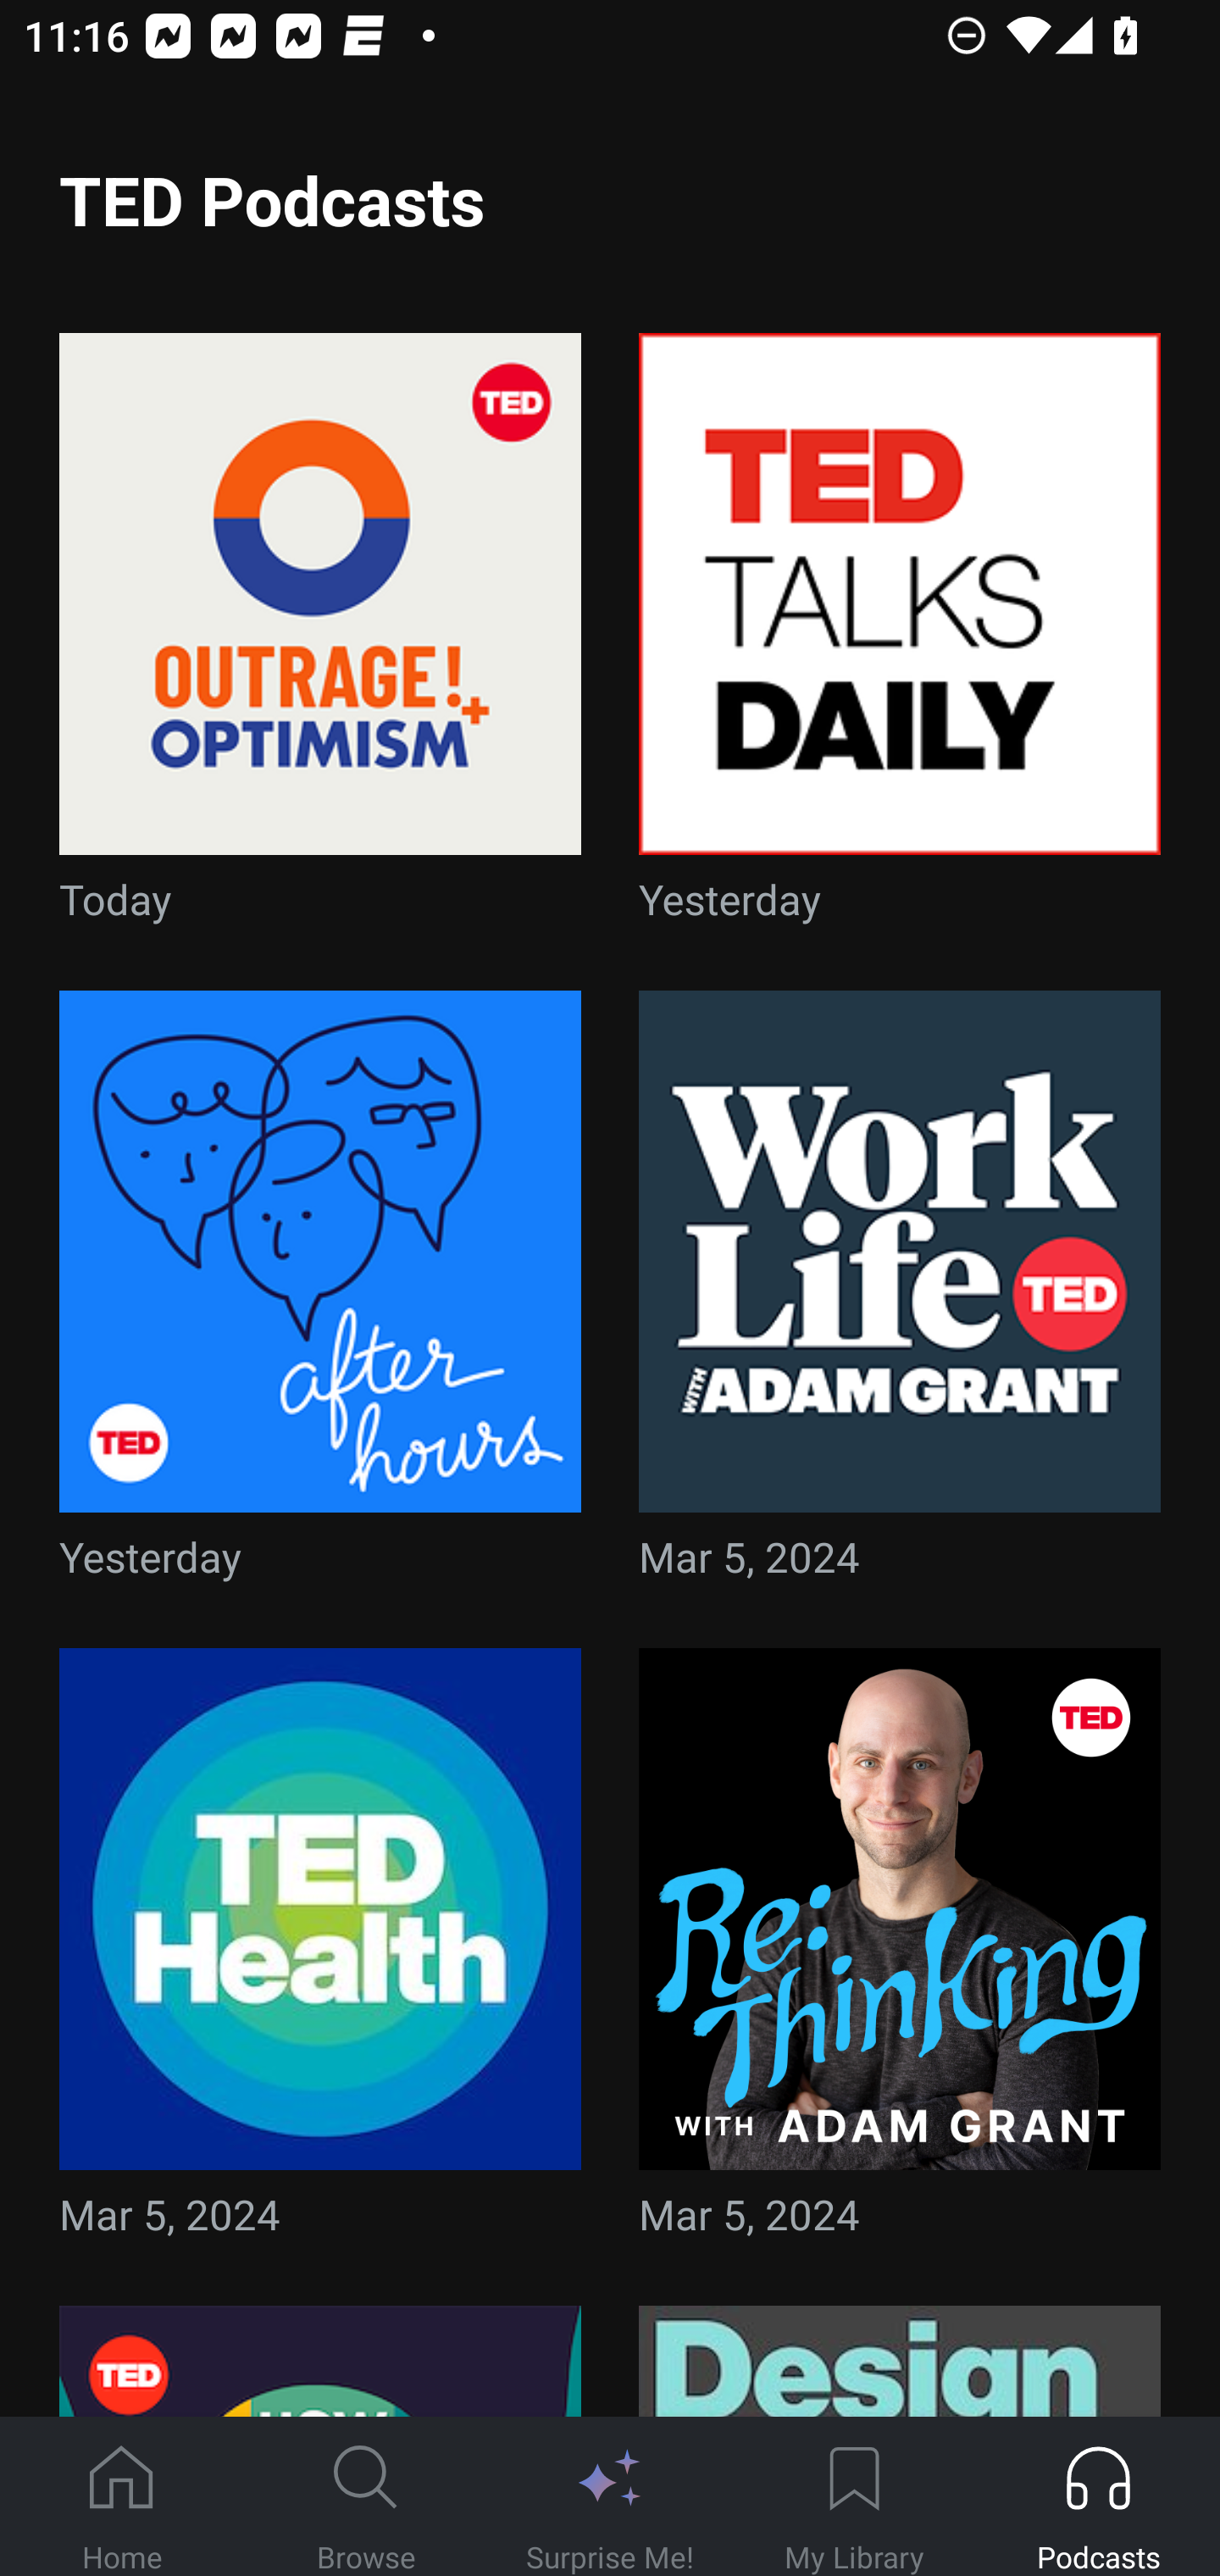 This screenshot has width=1220, height=2576. What do you see at coordinates (320, 637) in the screenshot?
I see `Today` at bounding box center [320, 637].